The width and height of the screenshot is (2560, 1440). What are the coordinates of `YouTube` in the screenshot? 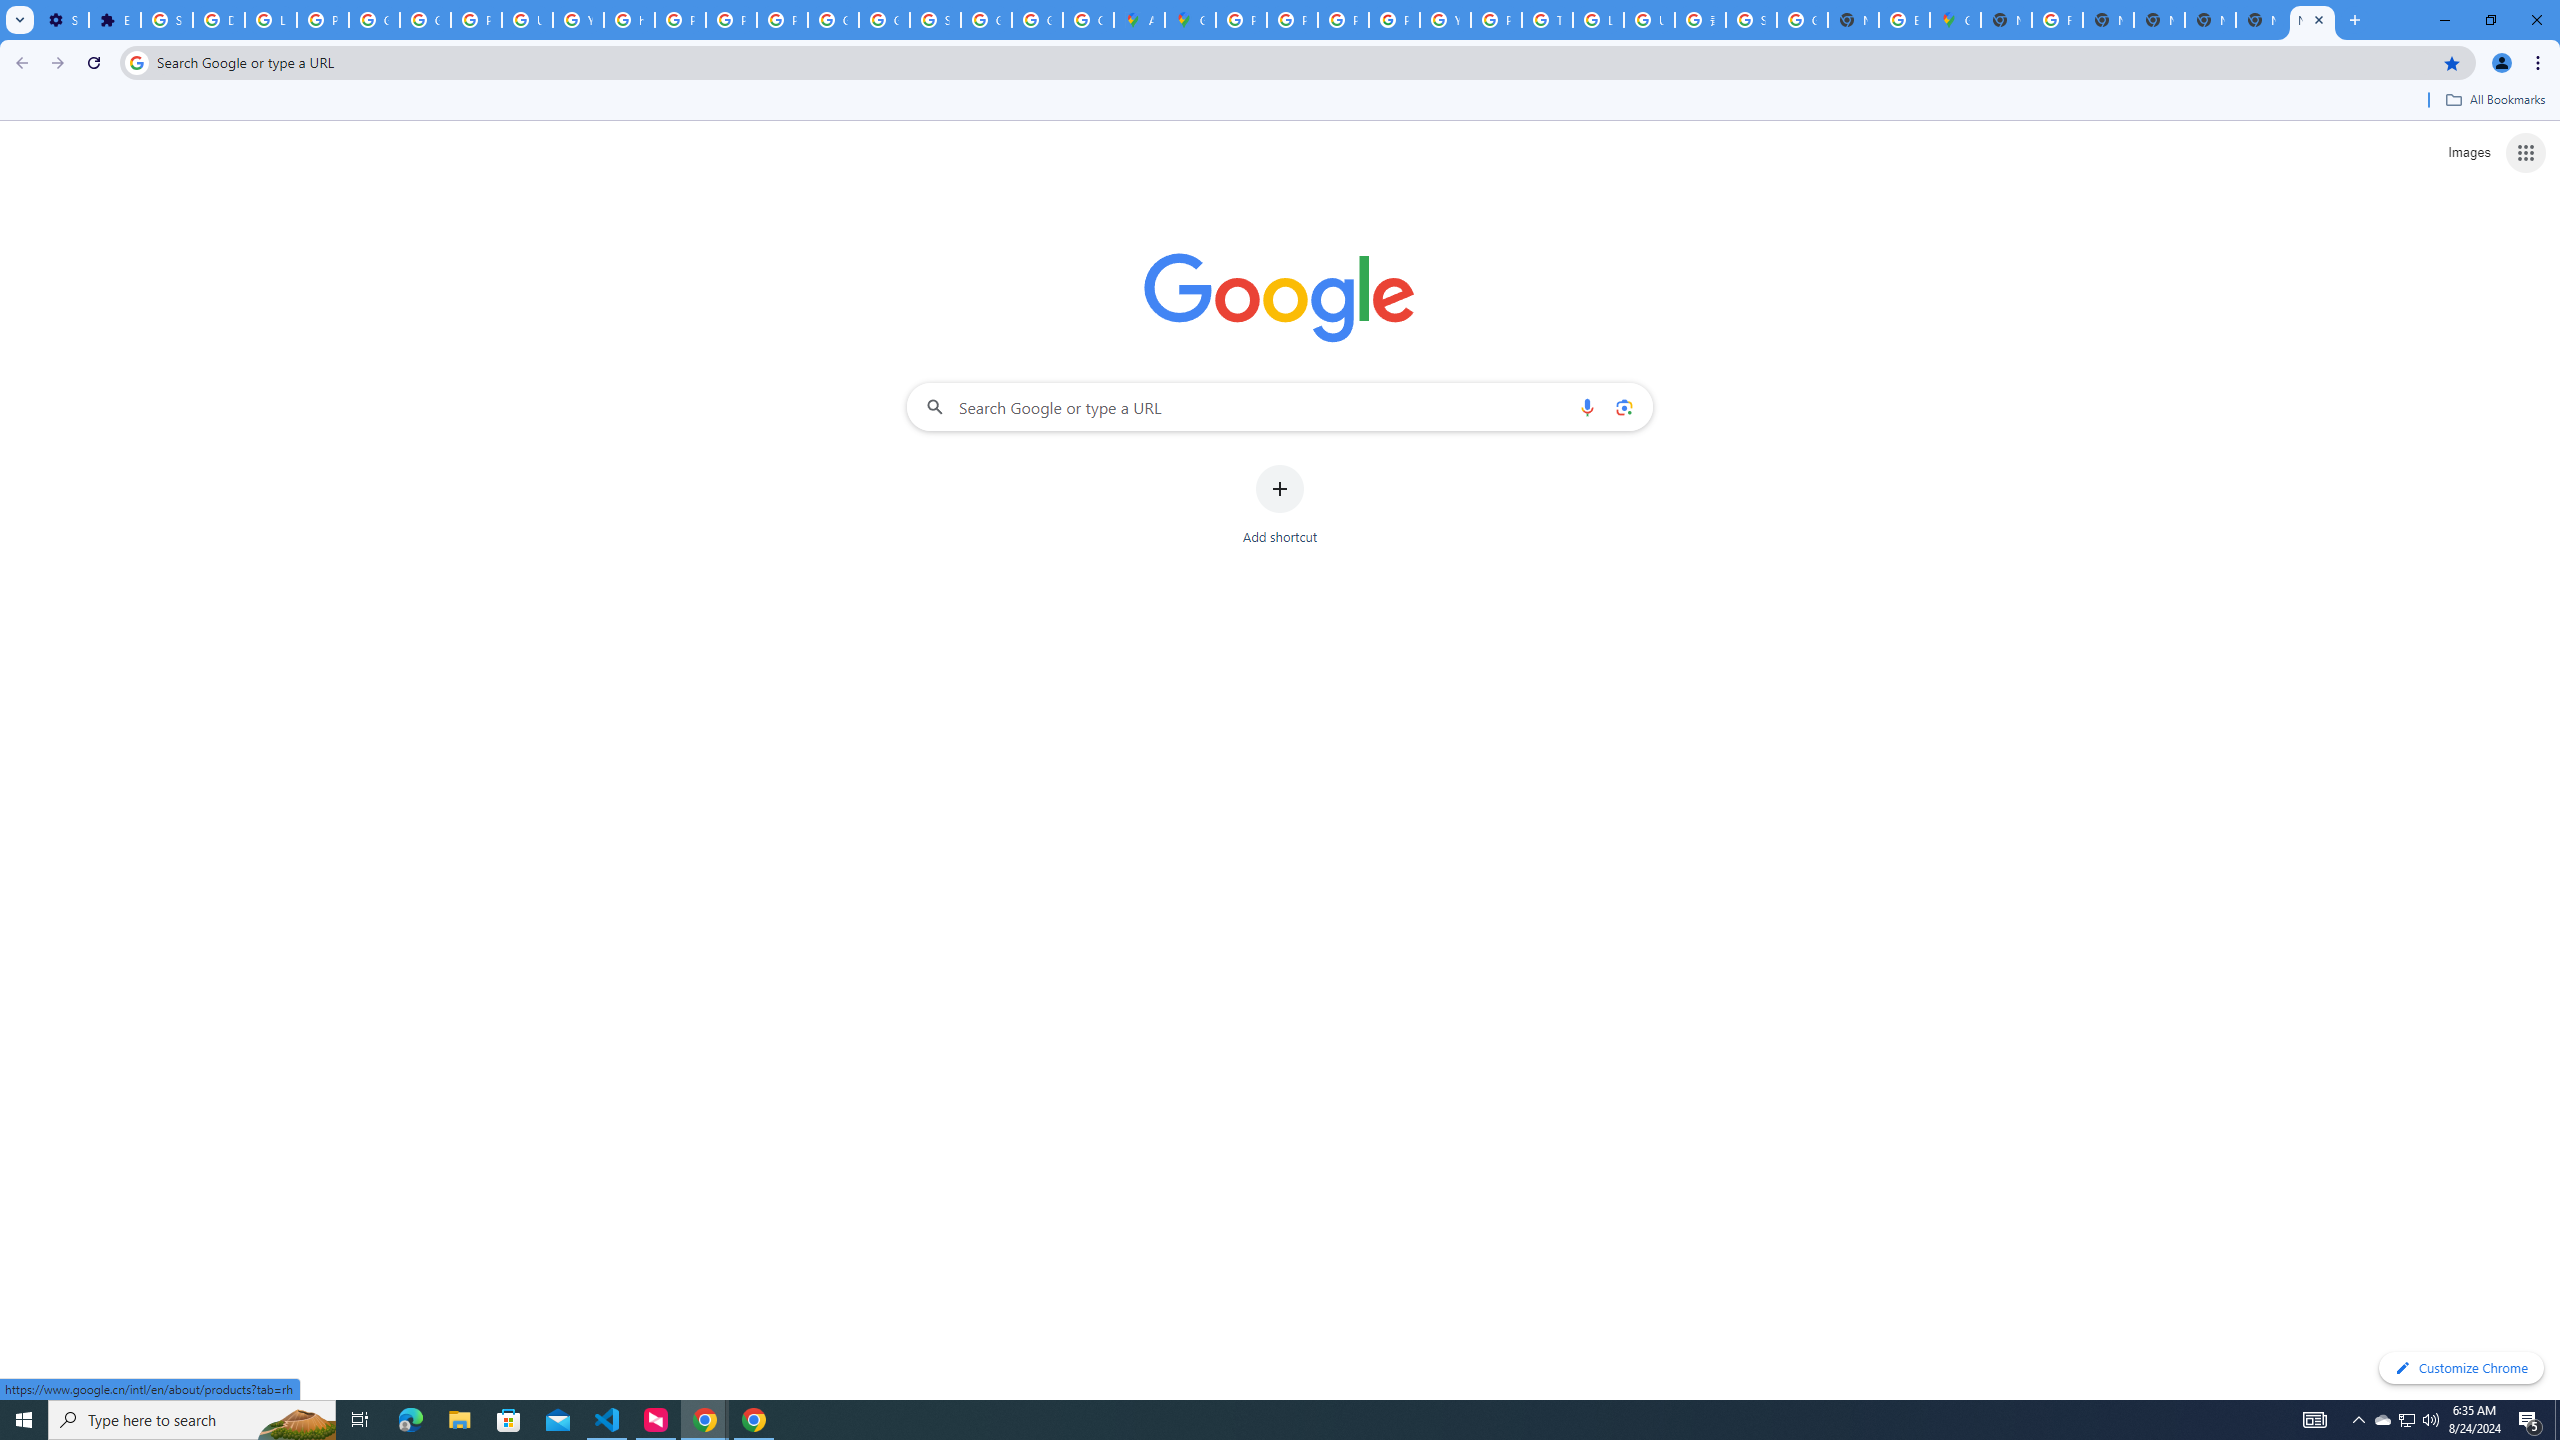 It's located at (576, 20).